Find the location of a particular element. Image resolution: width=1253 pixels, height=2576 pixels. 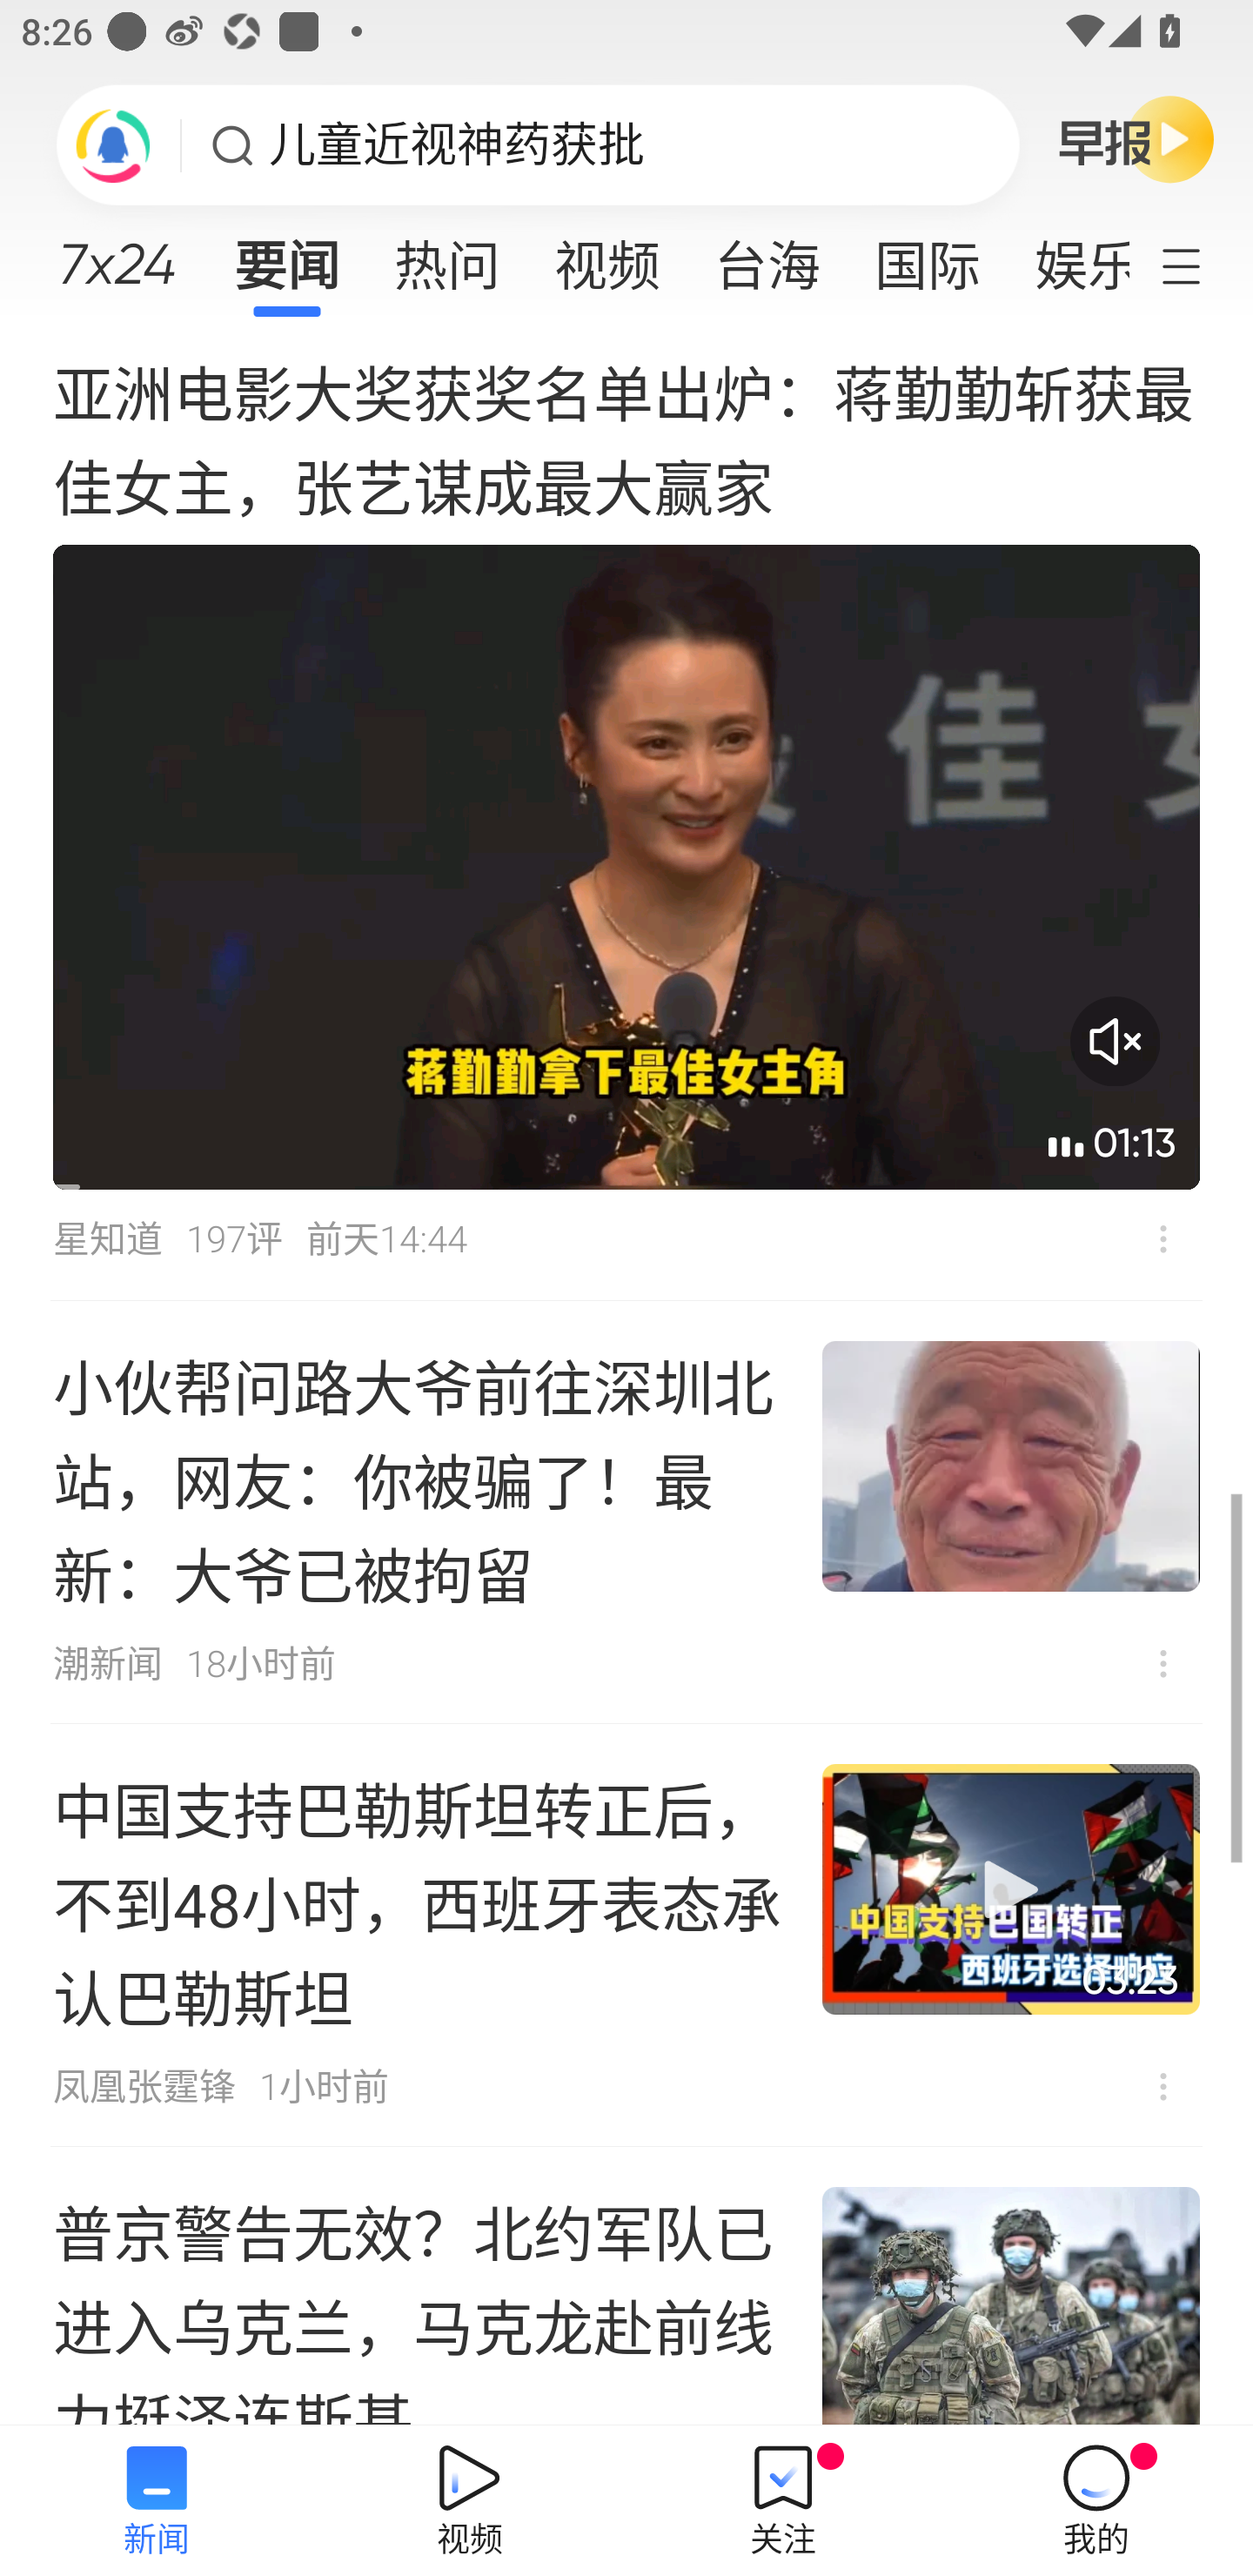

国际 is located at coordinates (927, 256).